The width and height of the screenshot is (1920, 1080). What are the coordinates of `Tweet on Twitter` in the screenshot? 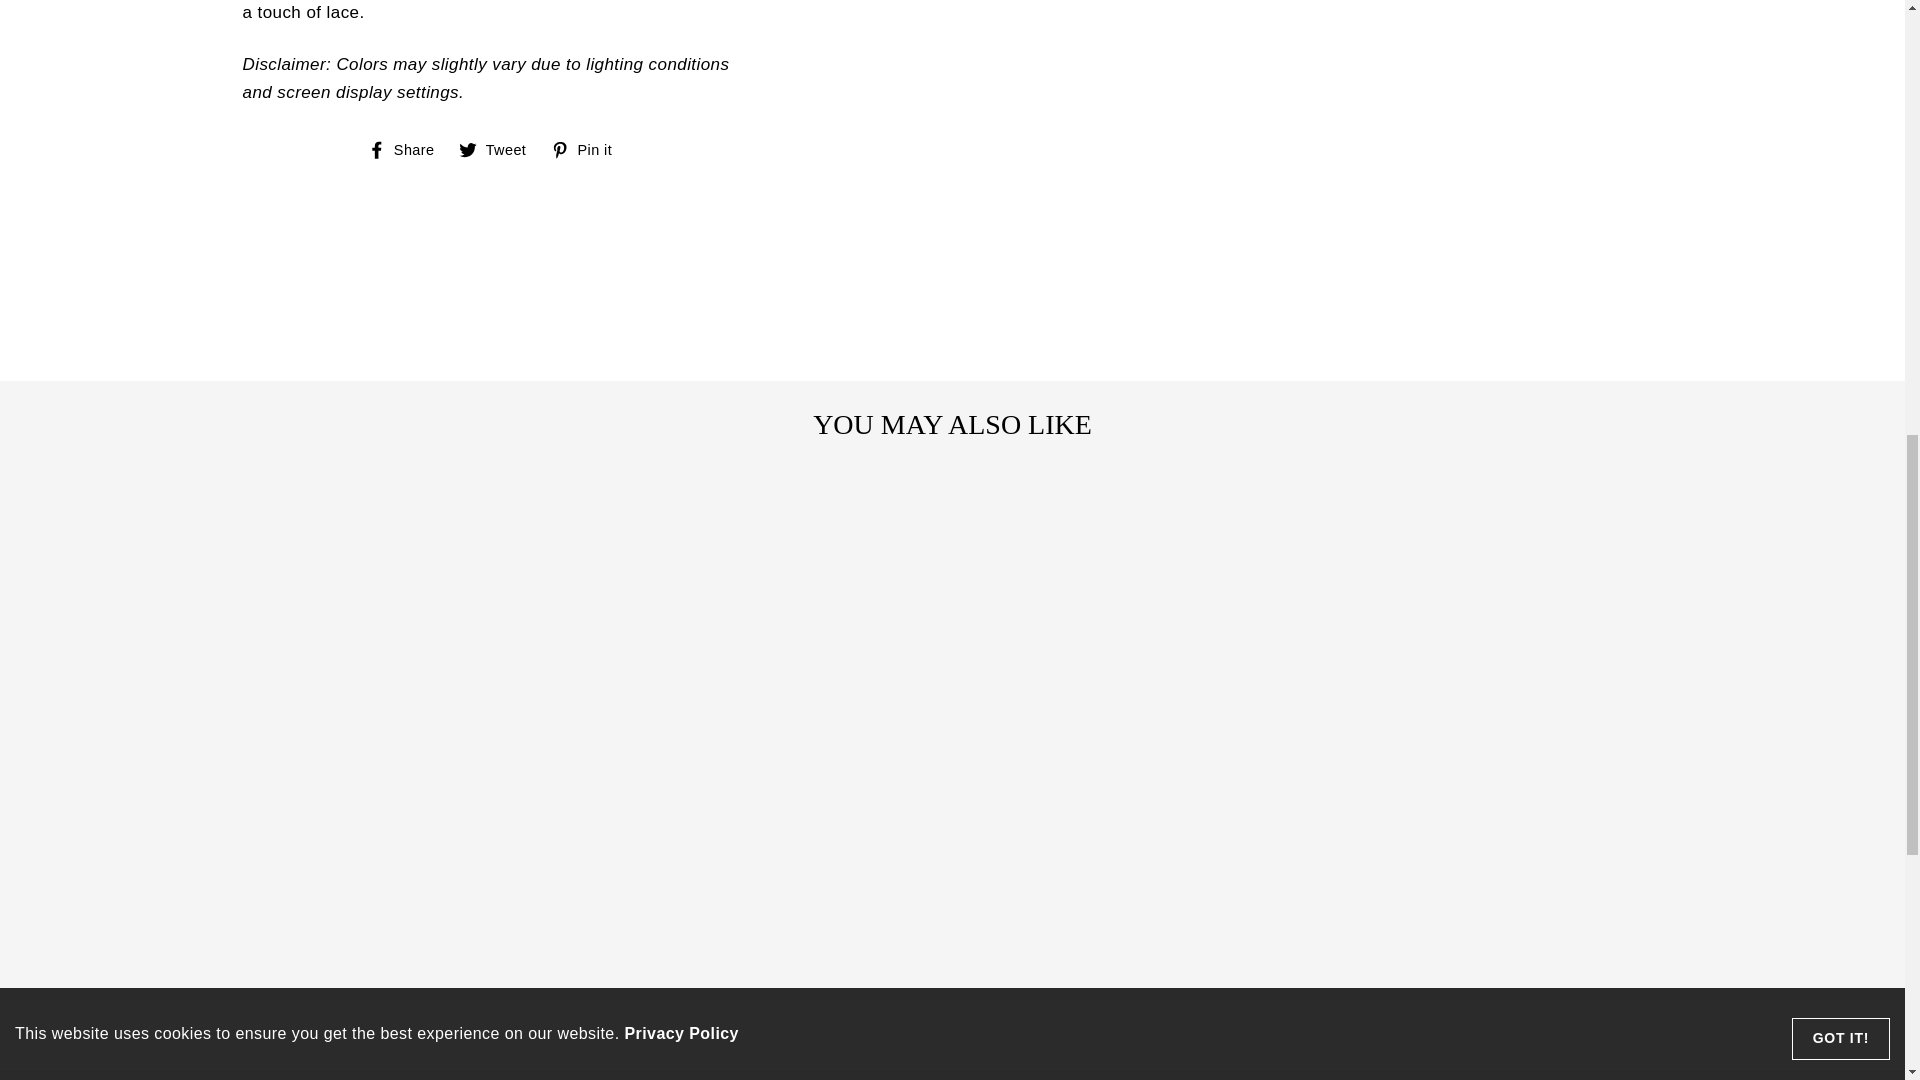 It's located at (500, 150).